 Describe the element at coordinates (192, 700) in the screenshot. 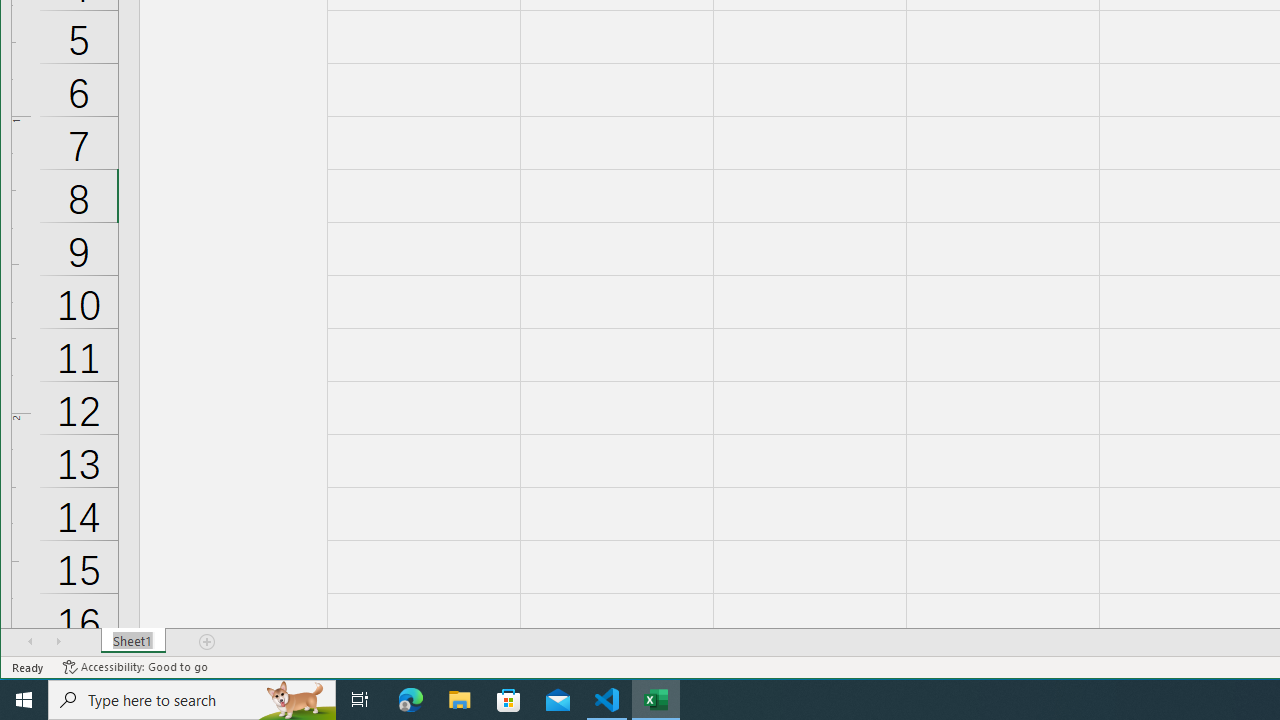

I see `Type here to search` at that location.